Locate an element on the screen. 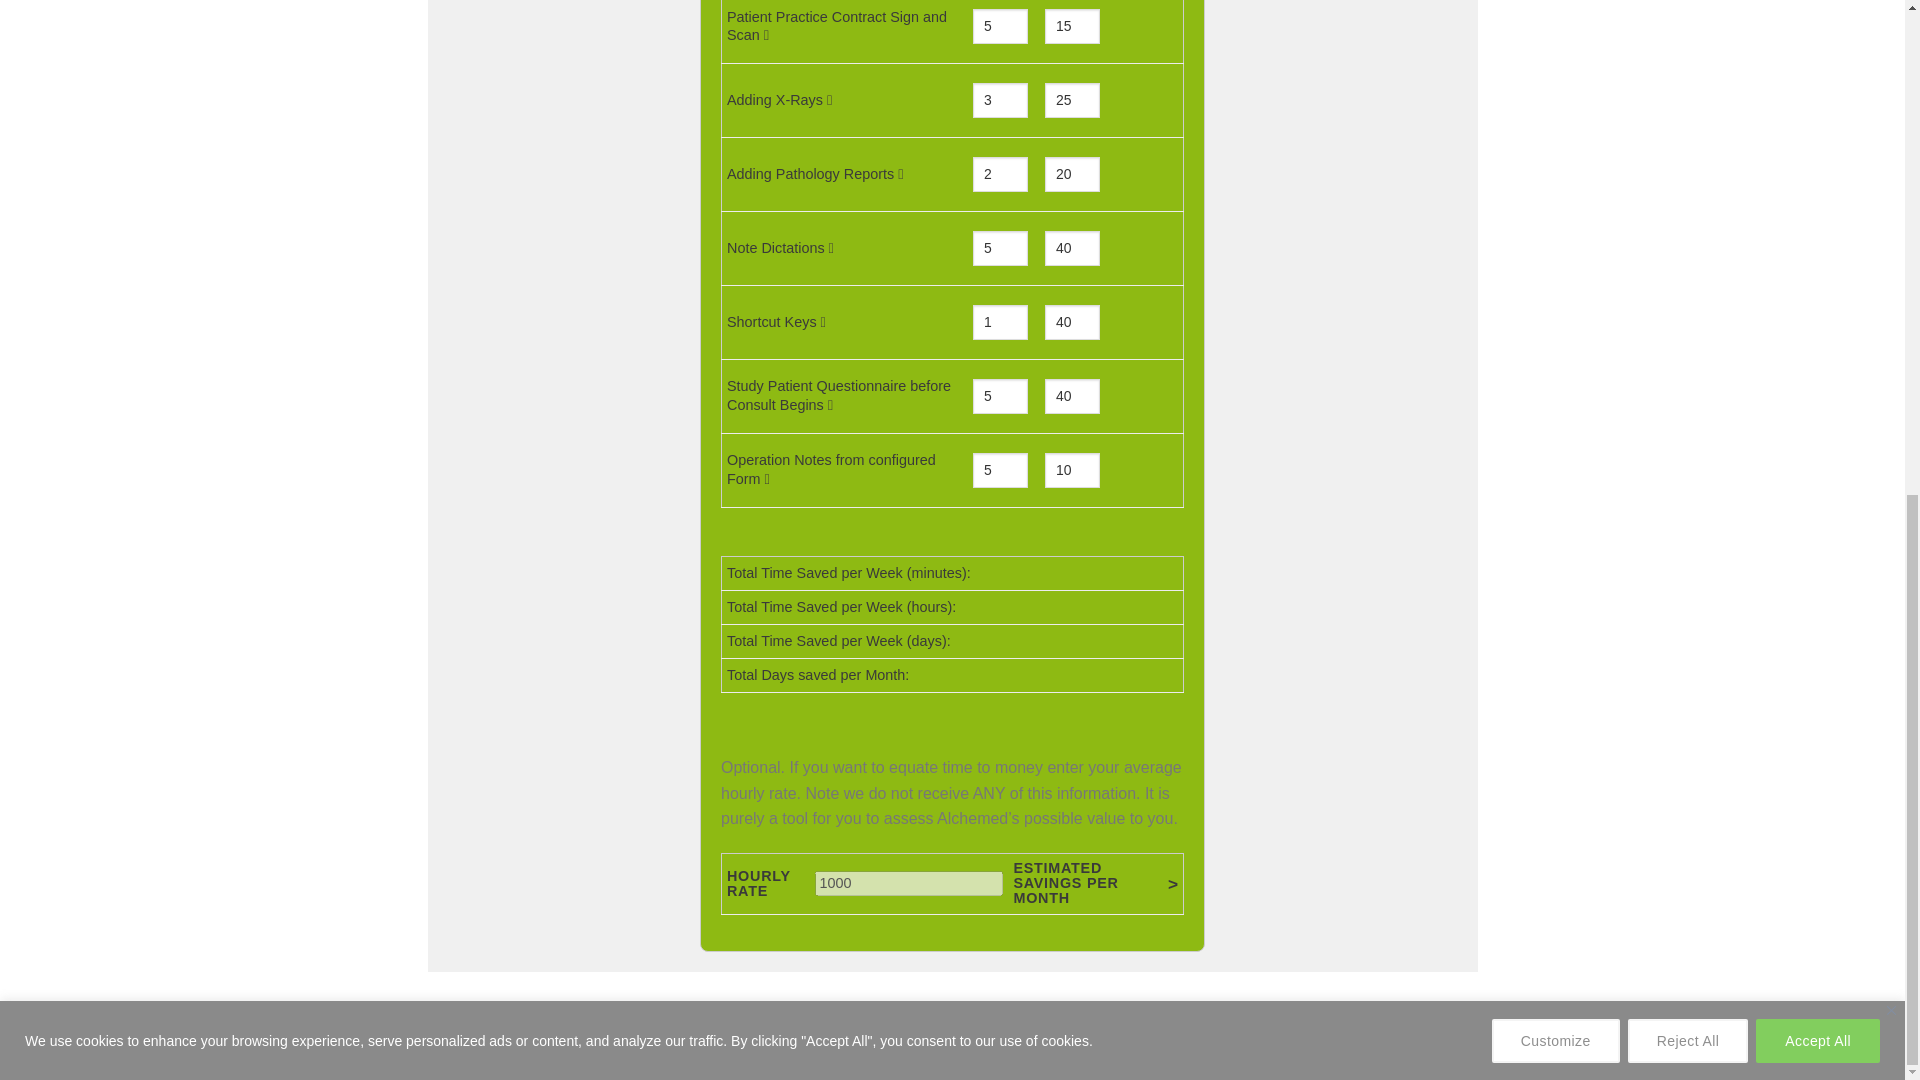 This screenshot has width=1920, height=1080. 5 is located at coordinates (999, 248).